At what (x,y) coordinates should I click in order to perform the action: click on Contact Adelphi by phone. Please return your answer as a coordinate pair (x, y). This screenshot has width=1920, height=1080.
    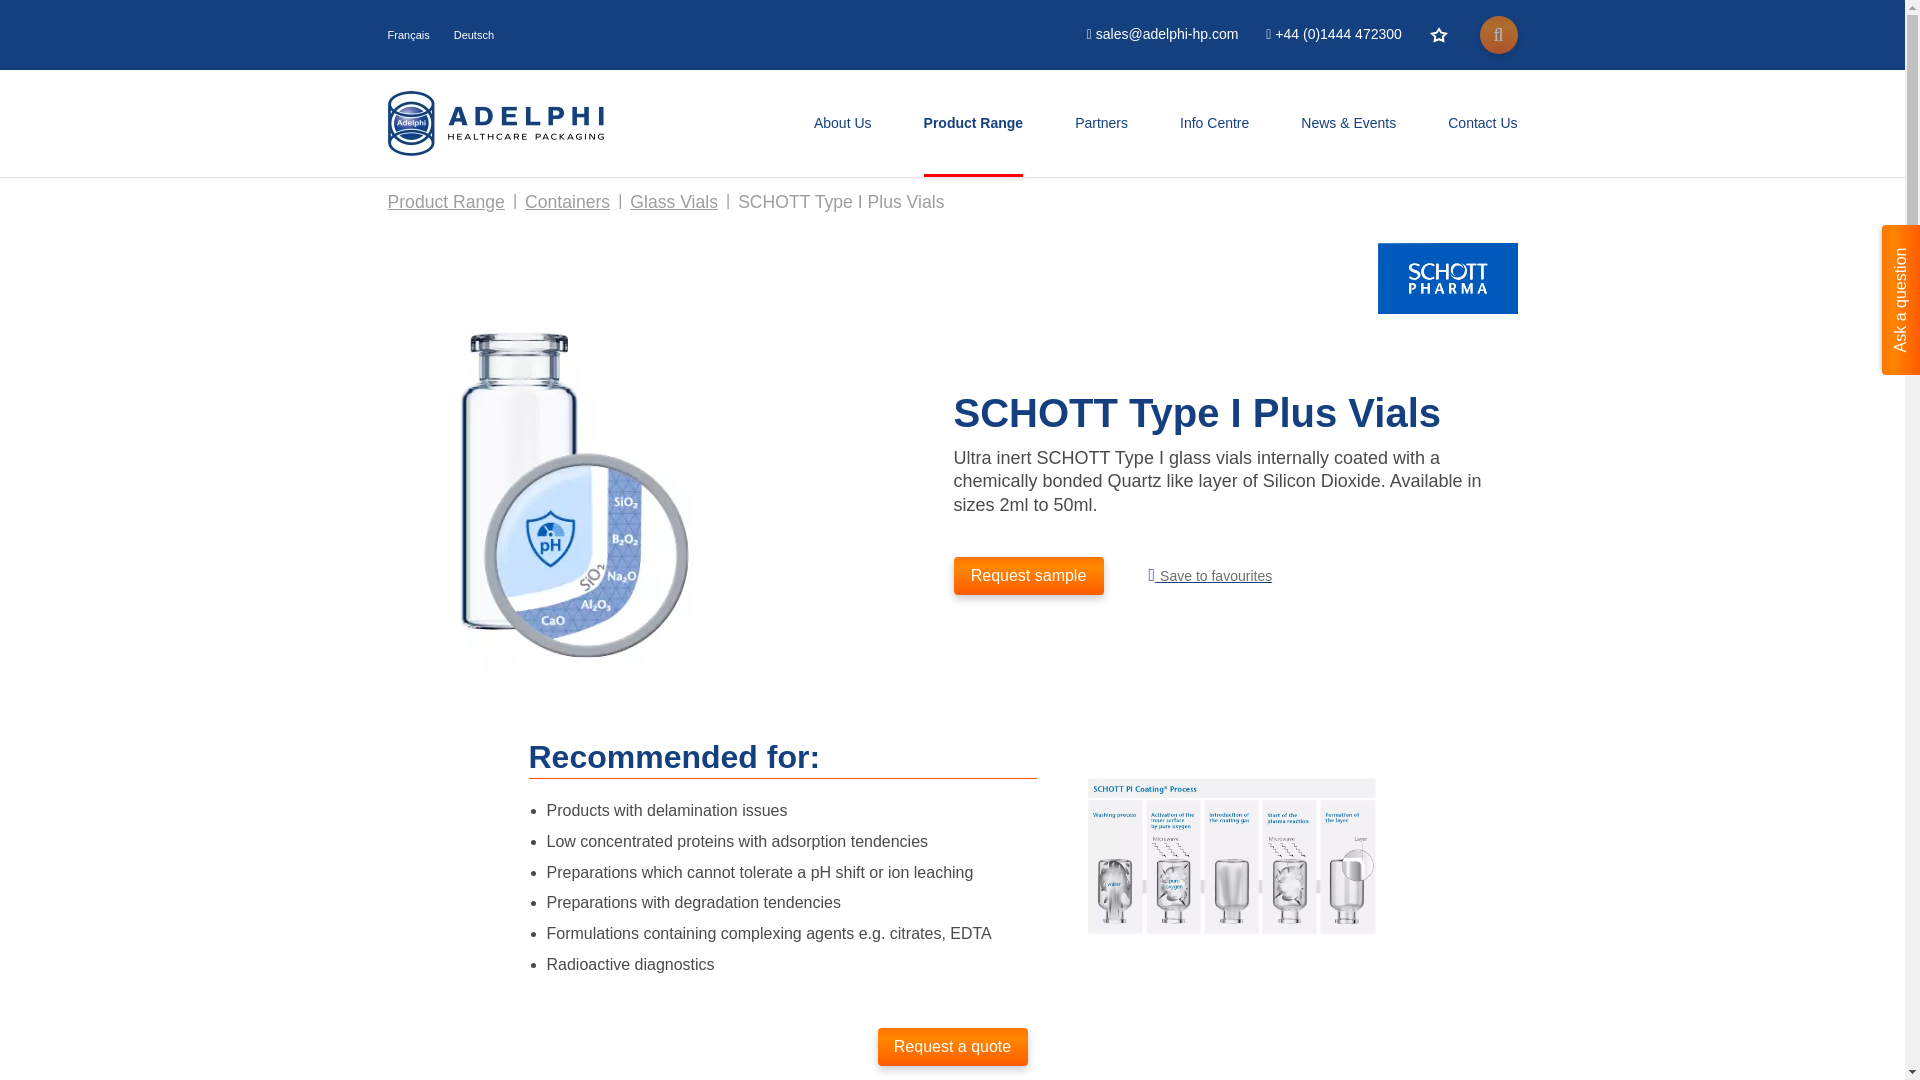
    Looking at the image, I should click on (1333, 34).